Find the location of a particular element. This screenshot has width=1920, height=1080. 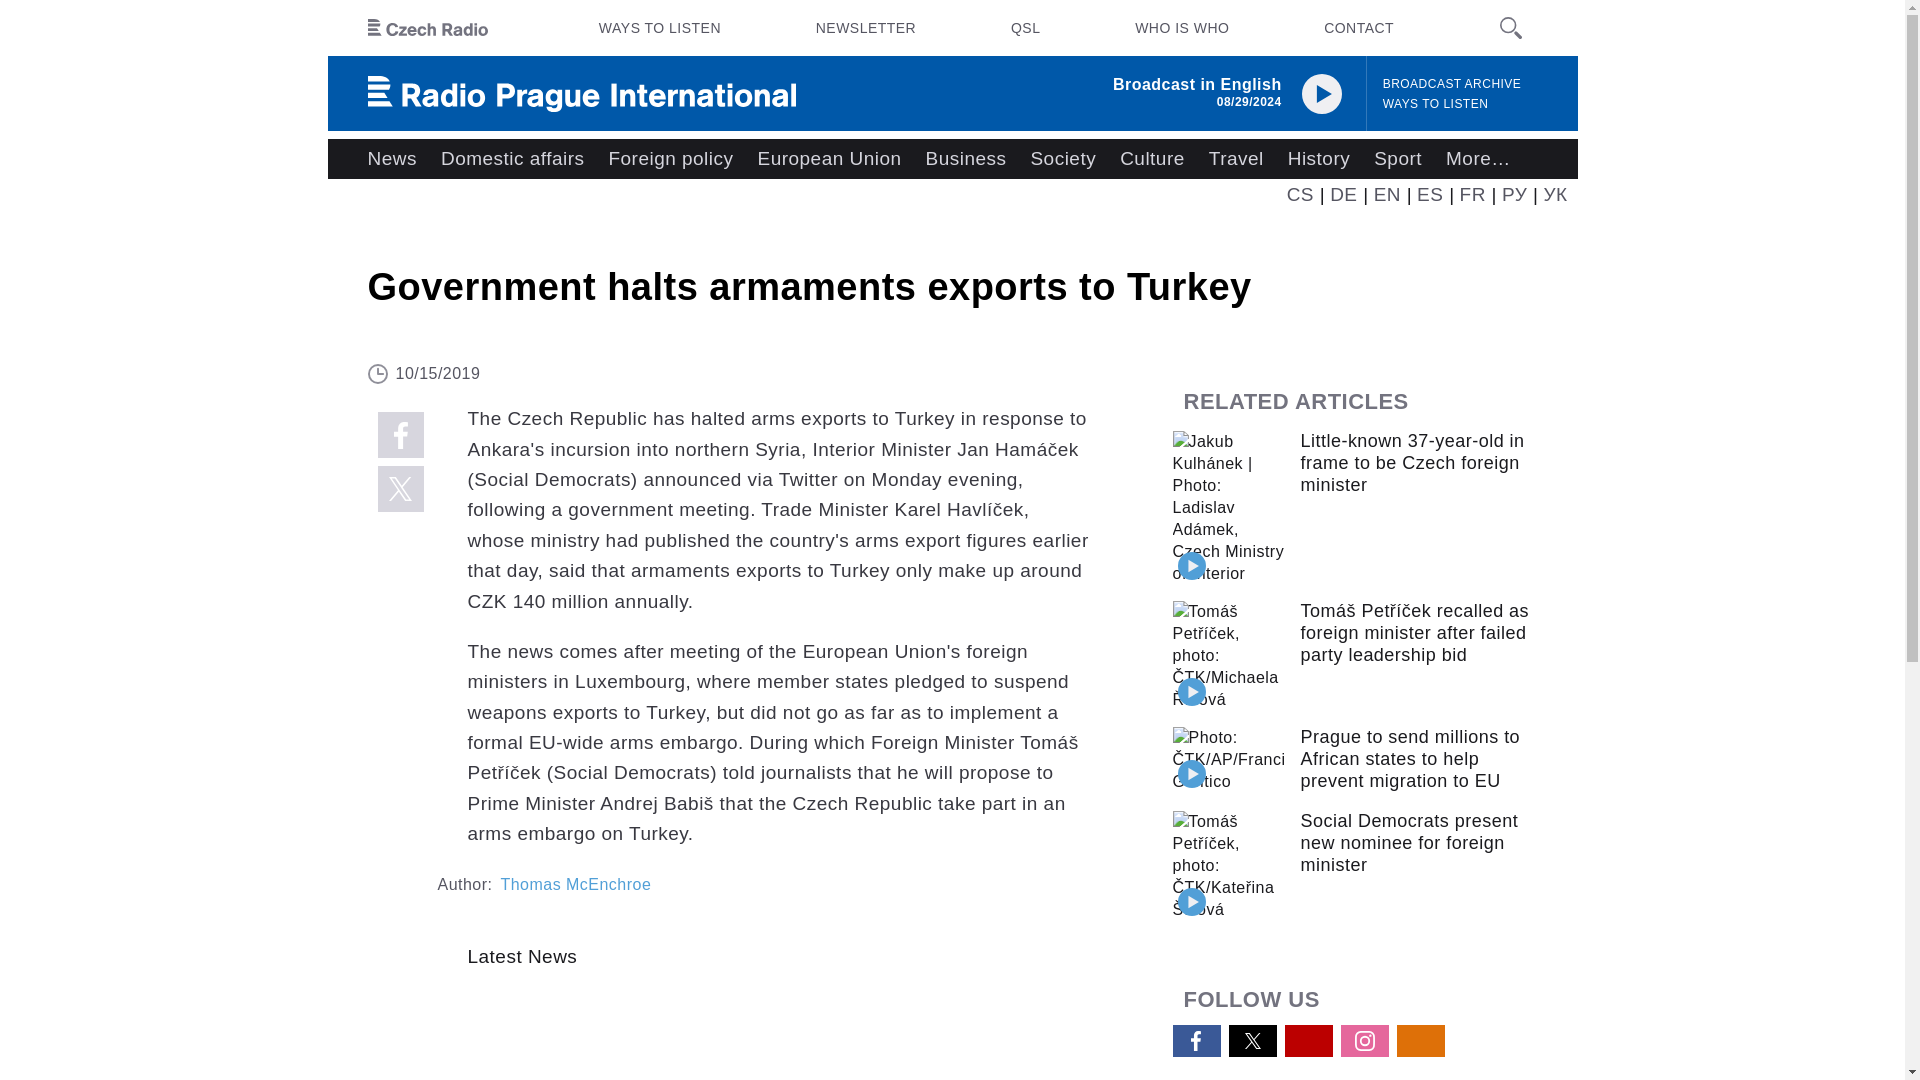

Society is located at coordinates (1062, 159).